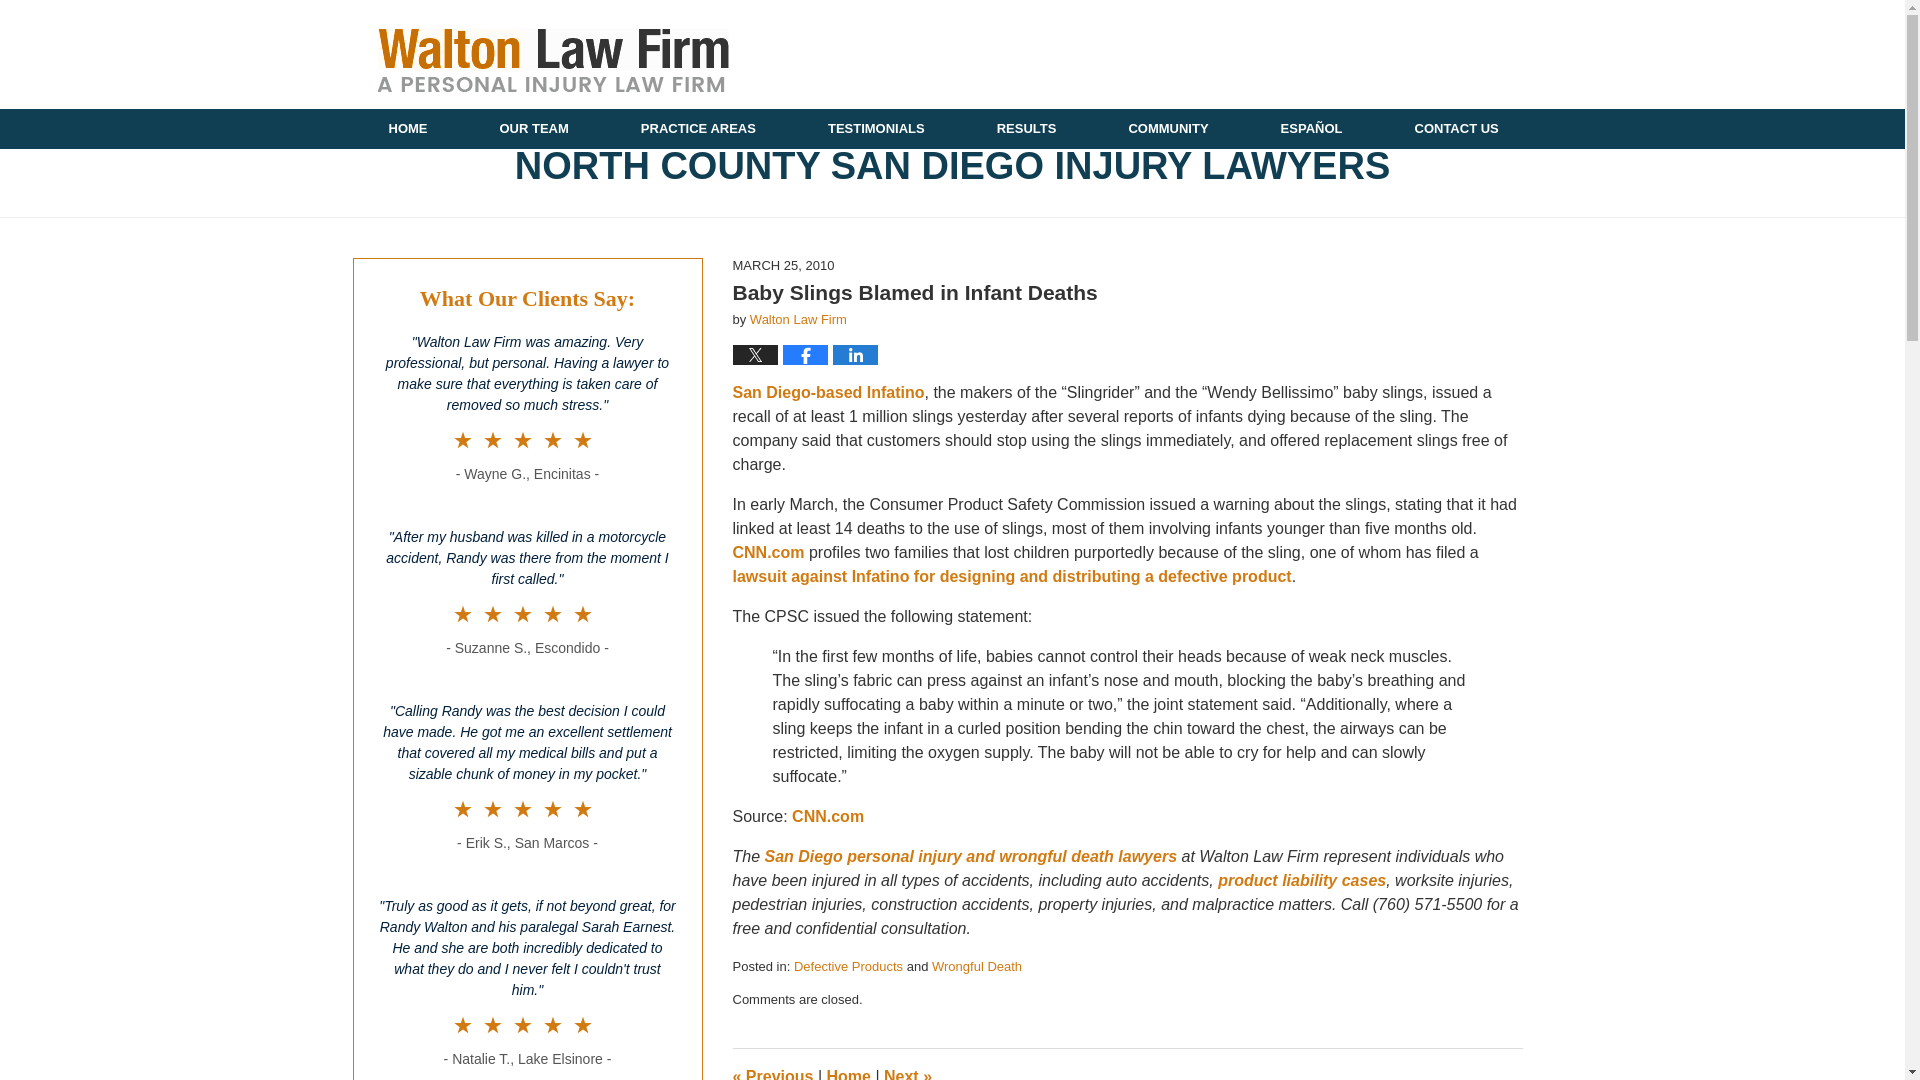  I want to click on San Diego personal injury and wrongful death lawyers, so click(973, 856).